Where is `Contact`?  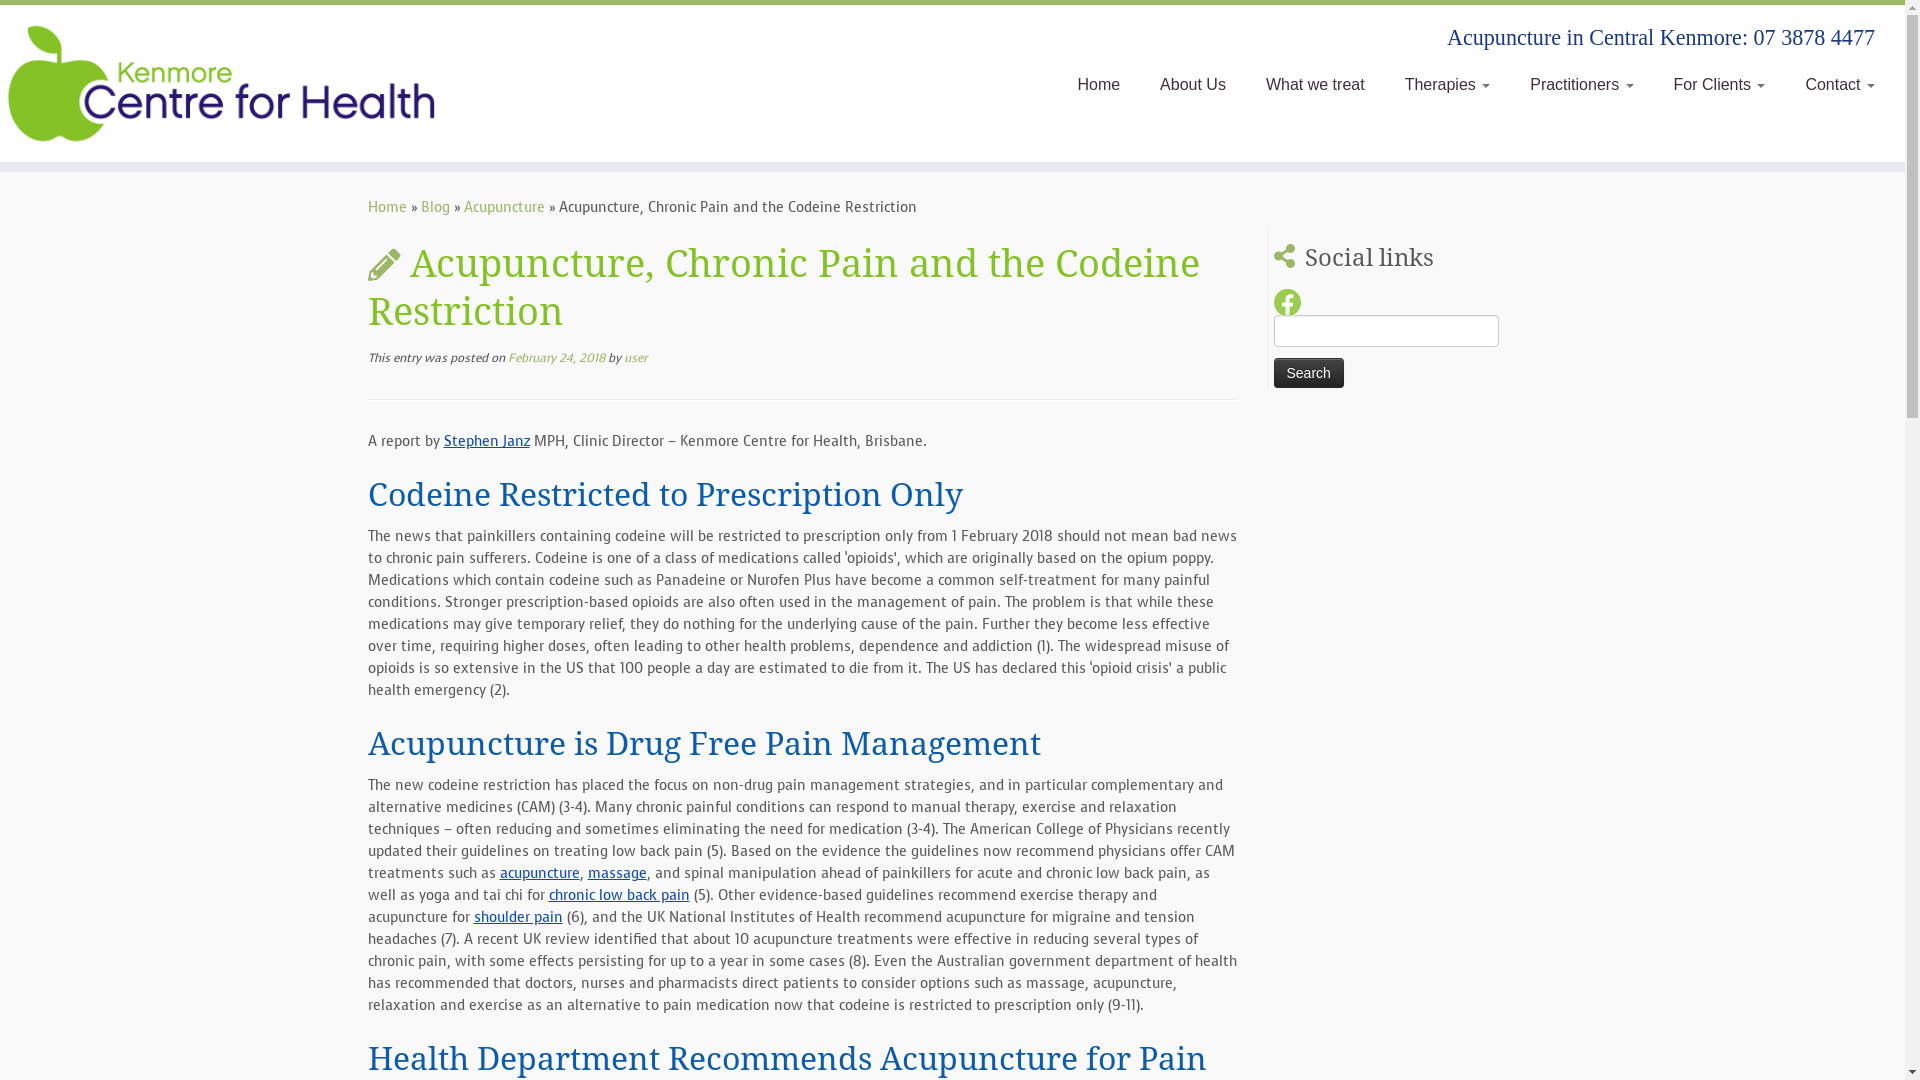
Contact is located at coordinates (1830, 85).